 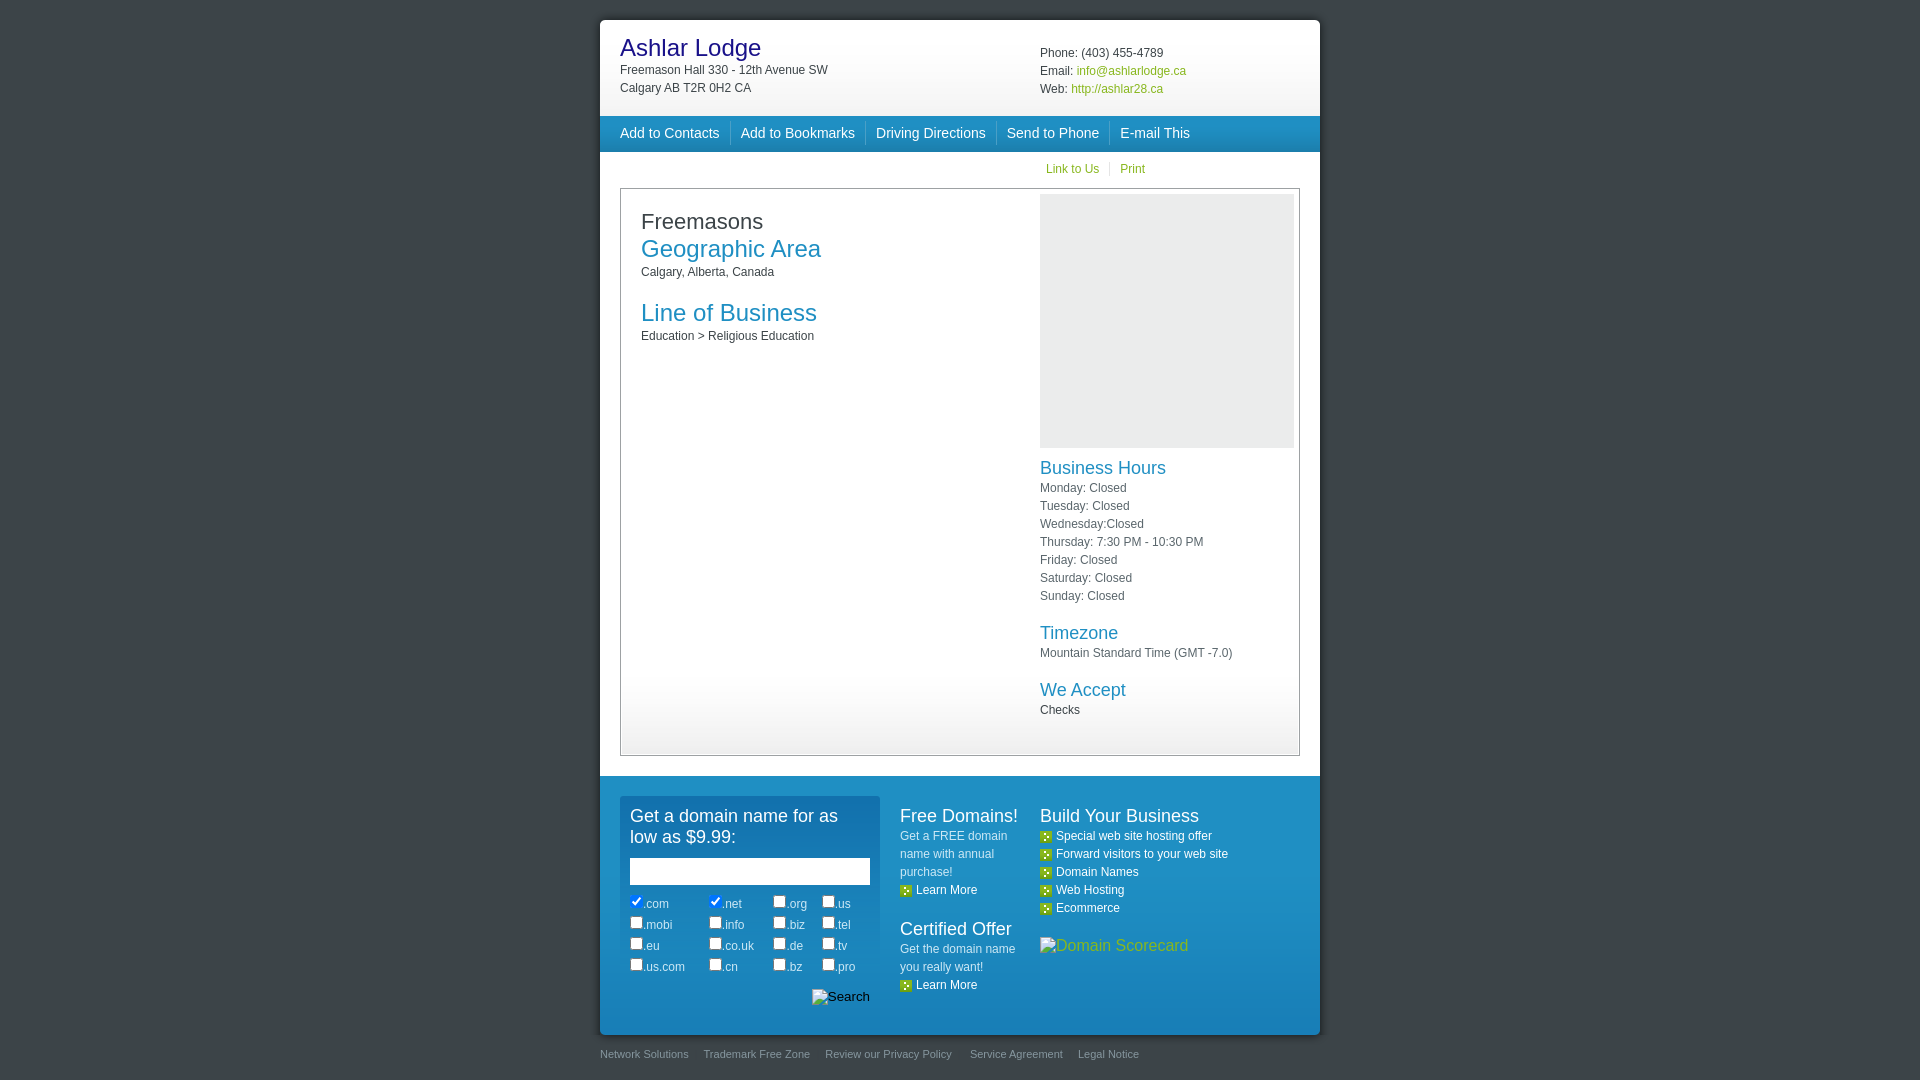 I want to click on Ecommerce, so click(x=1088, y=908).